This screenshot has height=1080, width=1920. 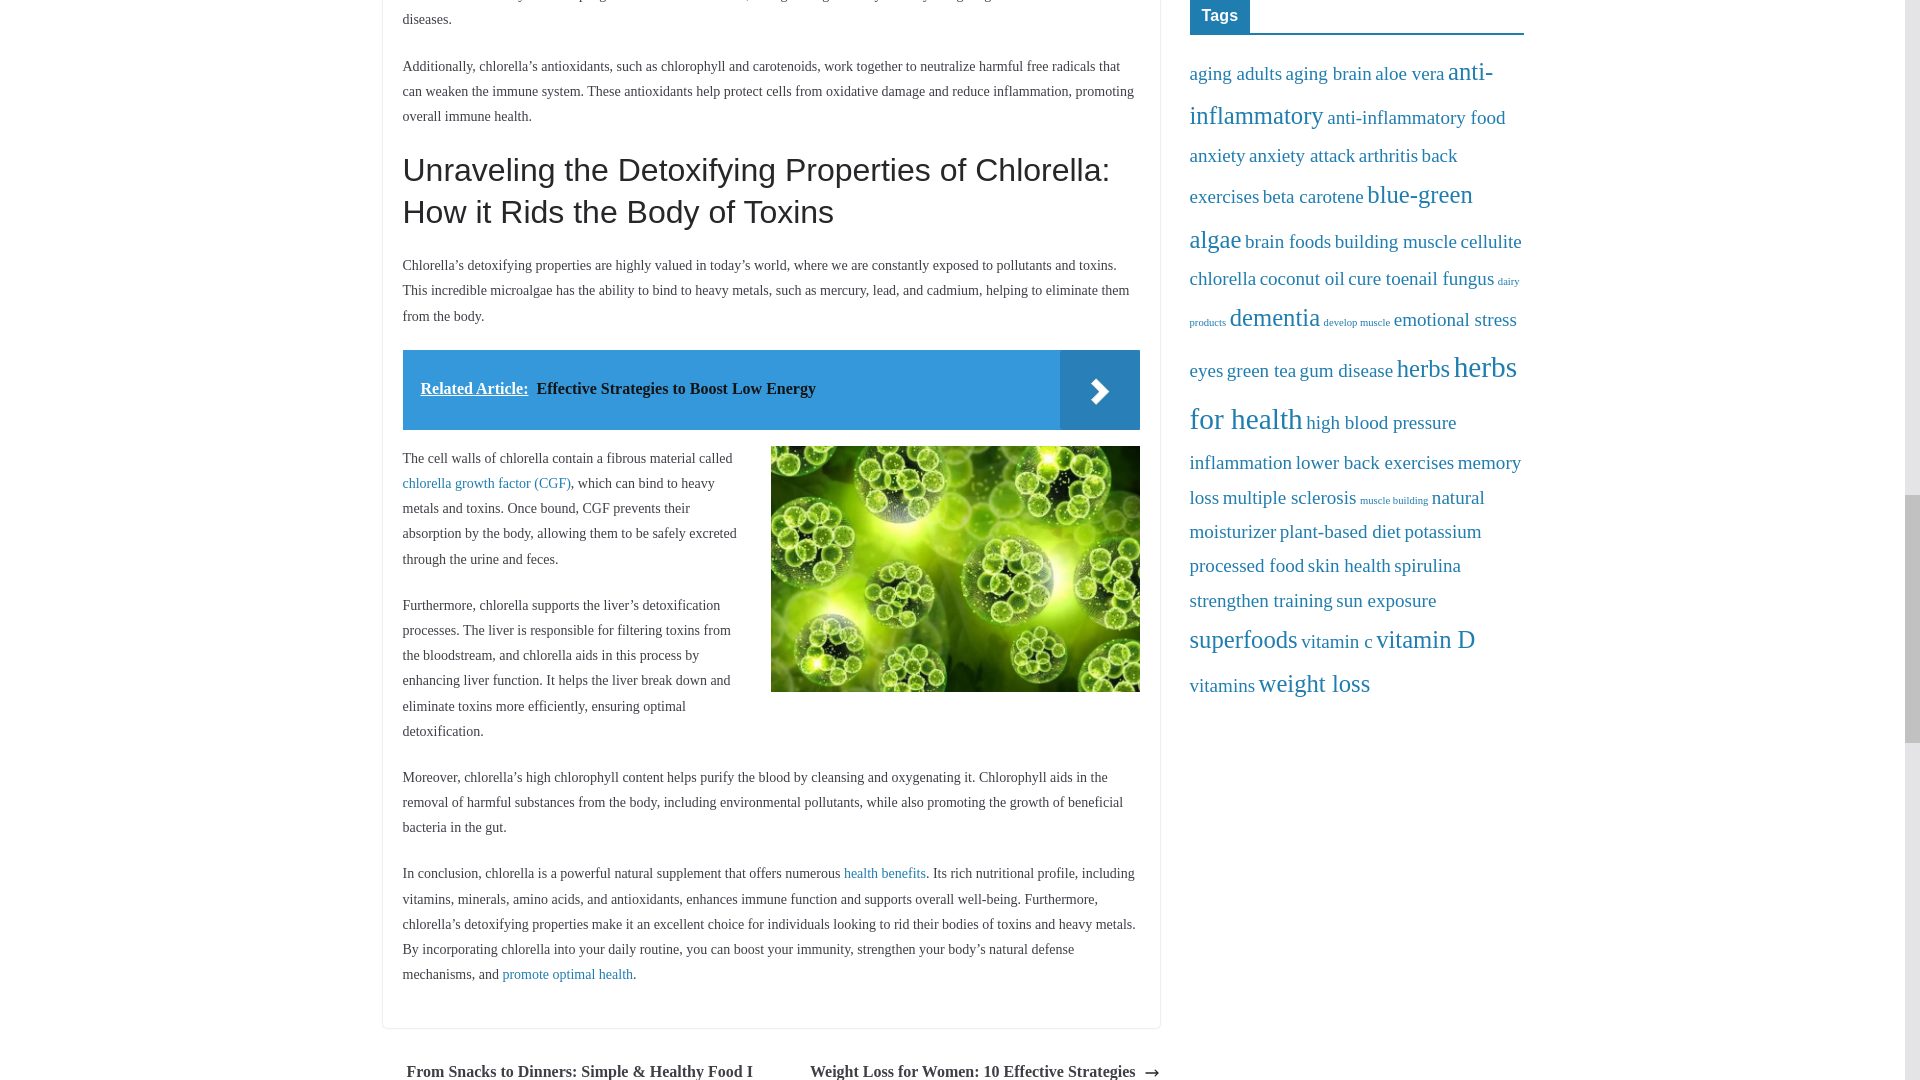 What do you see at coordinates (770, 389) in the screenshot?
I see `Related Article:  Effective Strategies to Boost Low Energy` at bounding box center [770, 389].